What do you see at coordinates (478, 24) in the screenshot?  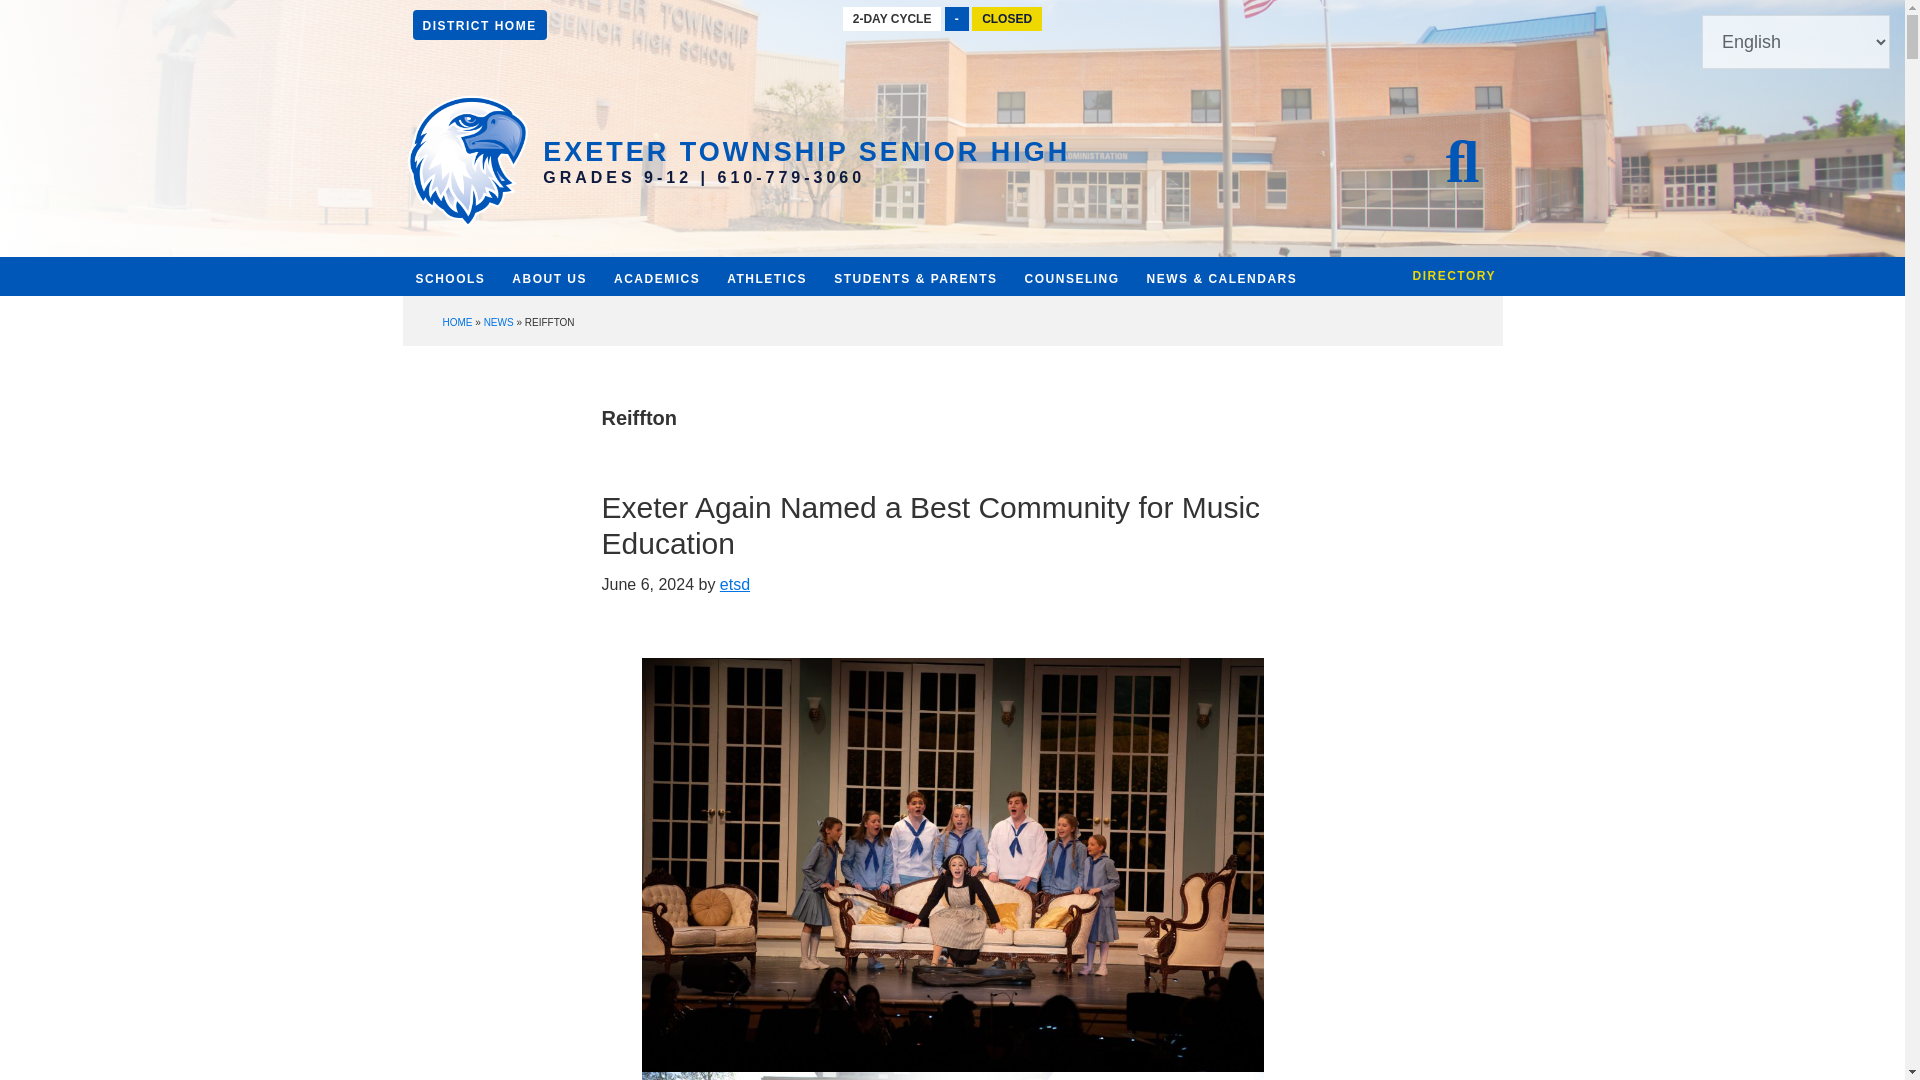 I see `DISTRICT HOME` at bounding box center [478, 24].